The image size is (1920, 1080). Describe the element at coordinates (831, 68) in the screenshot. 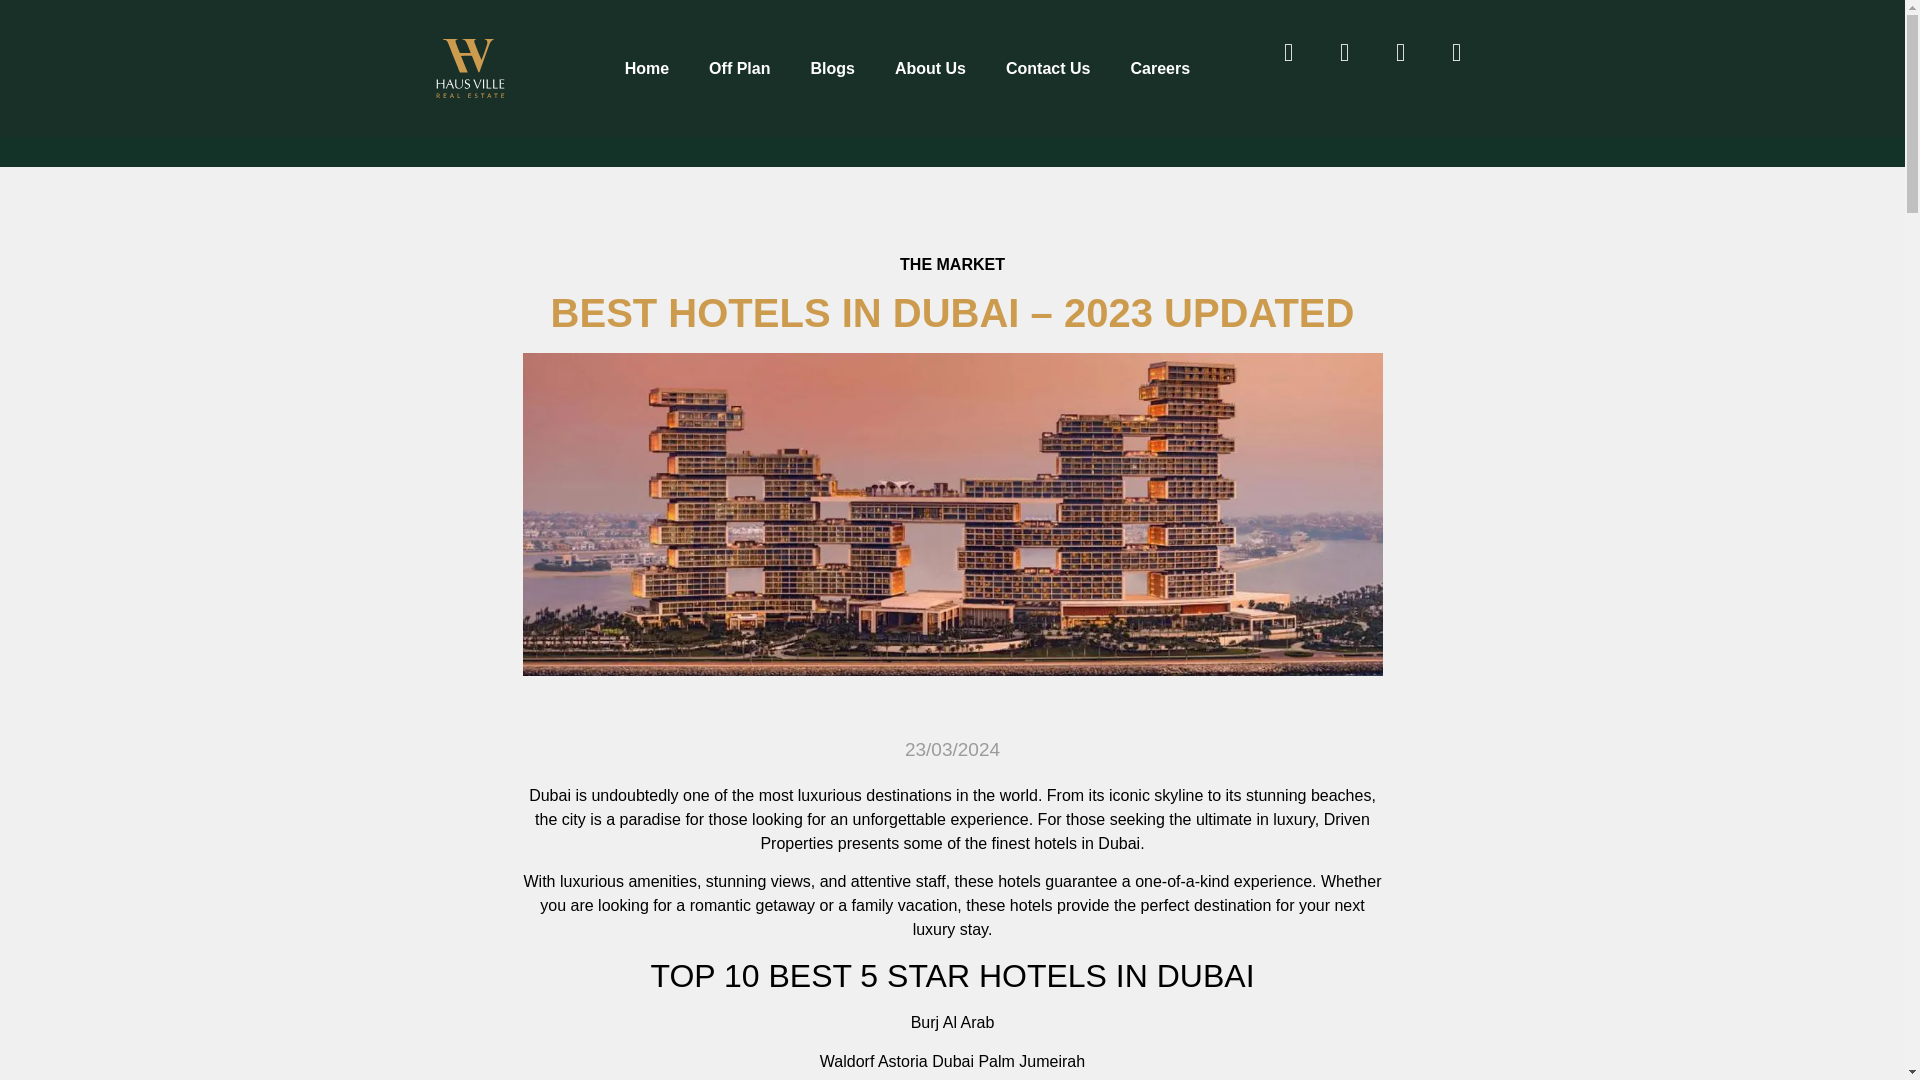

I see `Blogs` at that location.